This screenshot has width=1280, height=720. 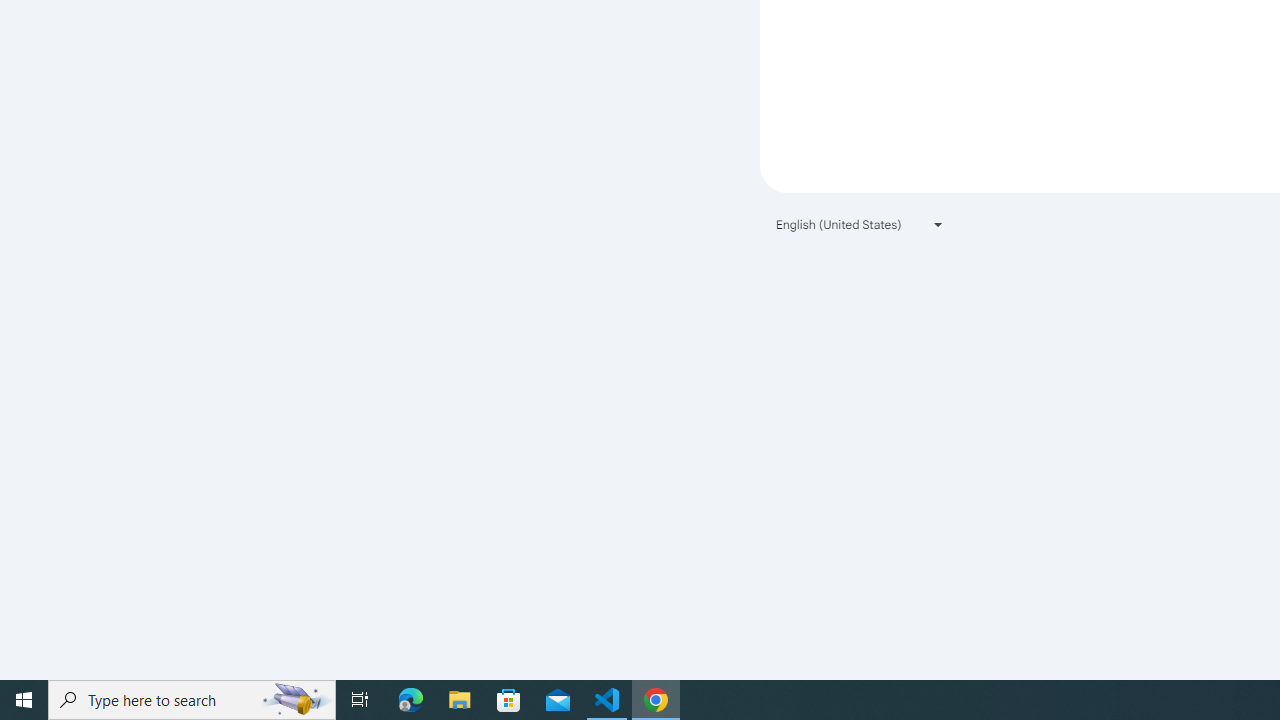 What do you see at coordinates (860, 224) in the screenshot?
I see `English (United States)` at bounding box center [860, 224].